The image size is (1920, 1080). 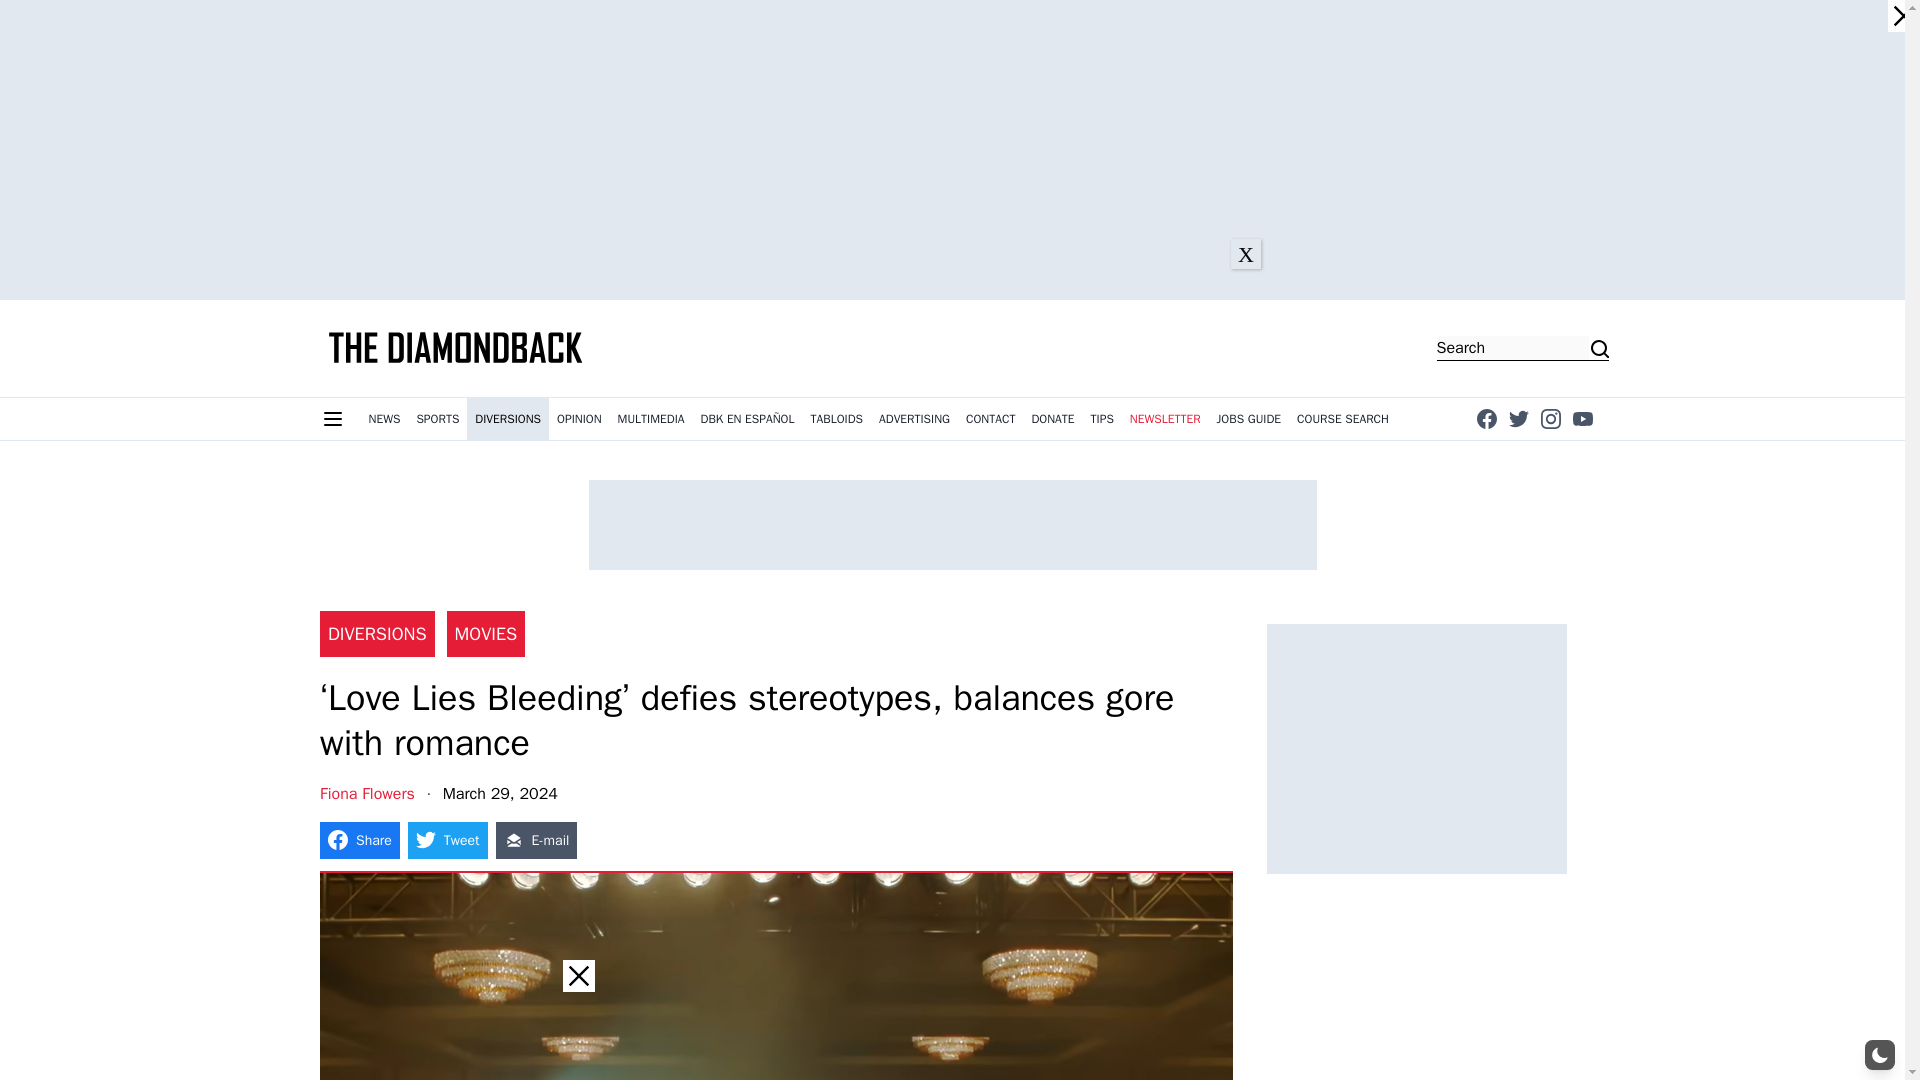 What do you see at coordinates (436, 418) in the screenshot?
I see `Sports` at bounding box center [436, 418].